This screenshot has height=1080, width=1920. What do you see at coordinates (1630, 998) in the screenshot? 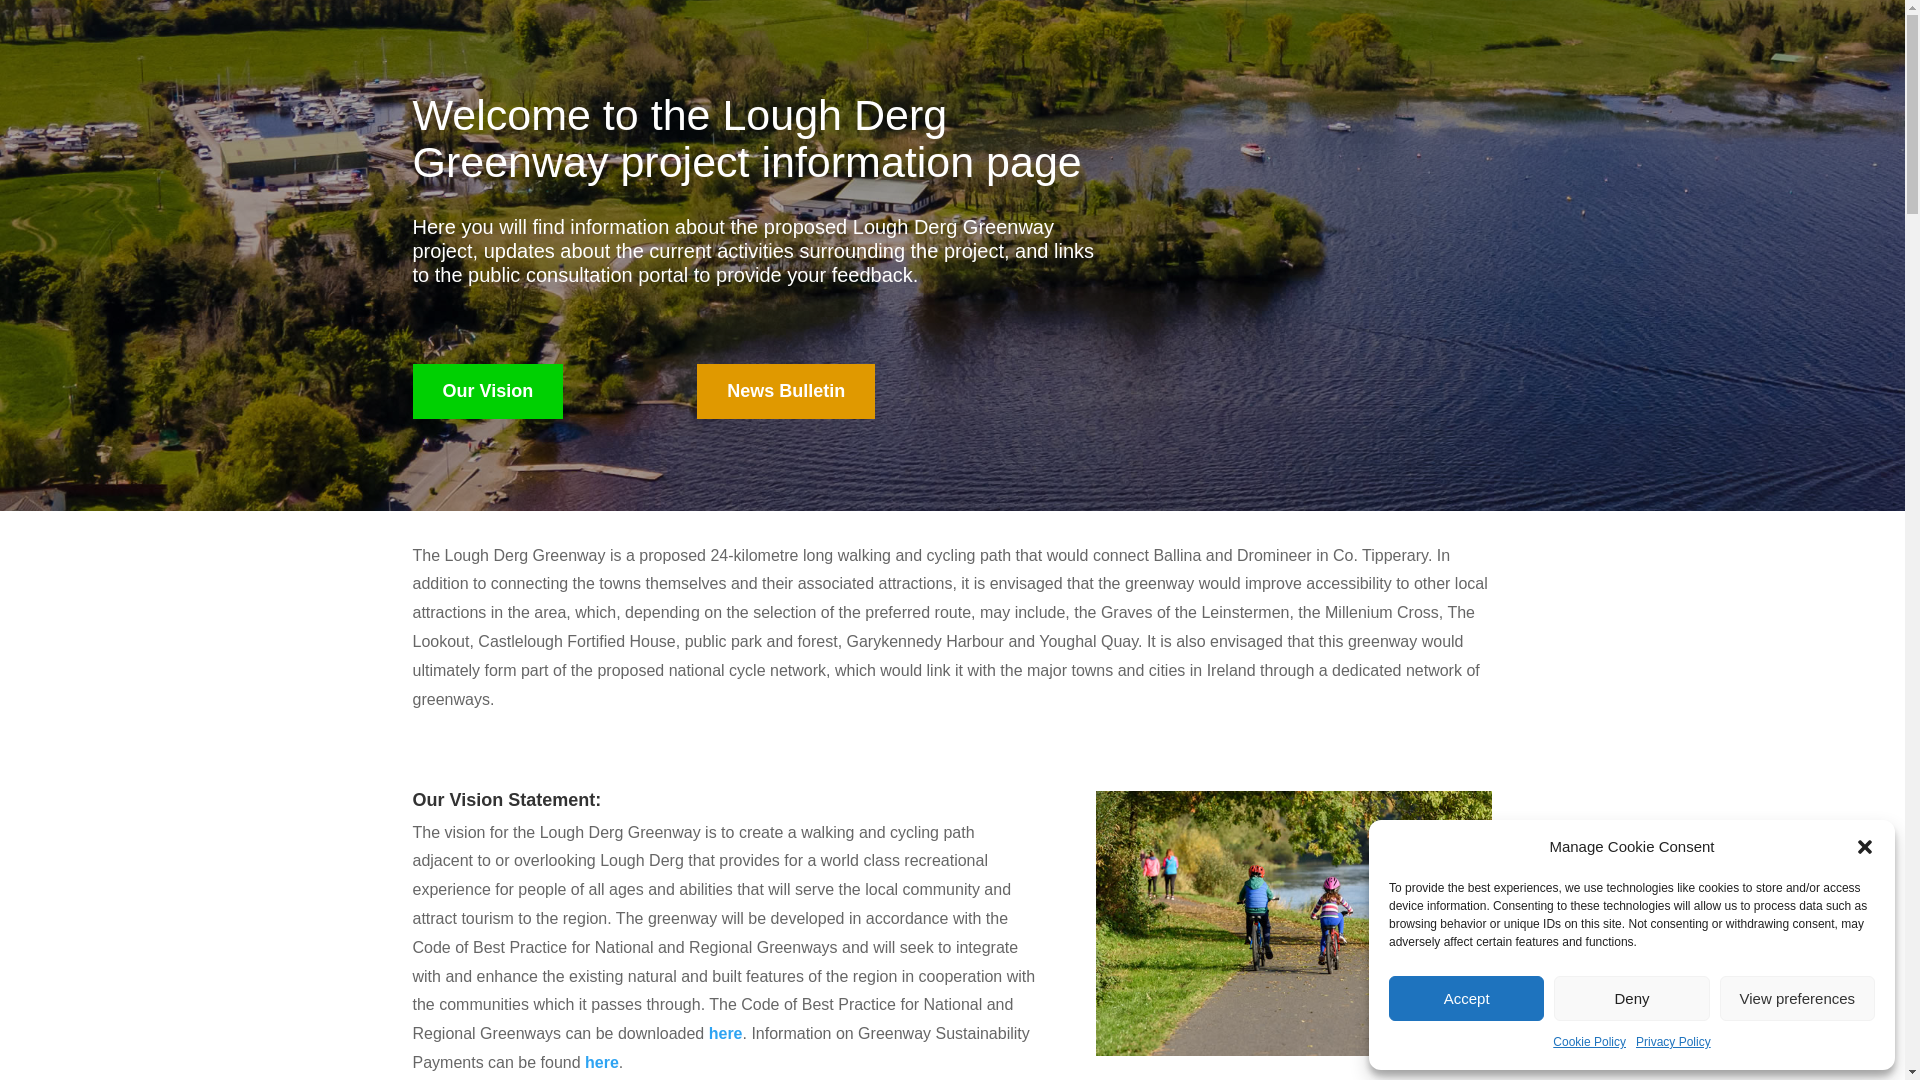
I see `Deny` at bounding box center [1630, 998].